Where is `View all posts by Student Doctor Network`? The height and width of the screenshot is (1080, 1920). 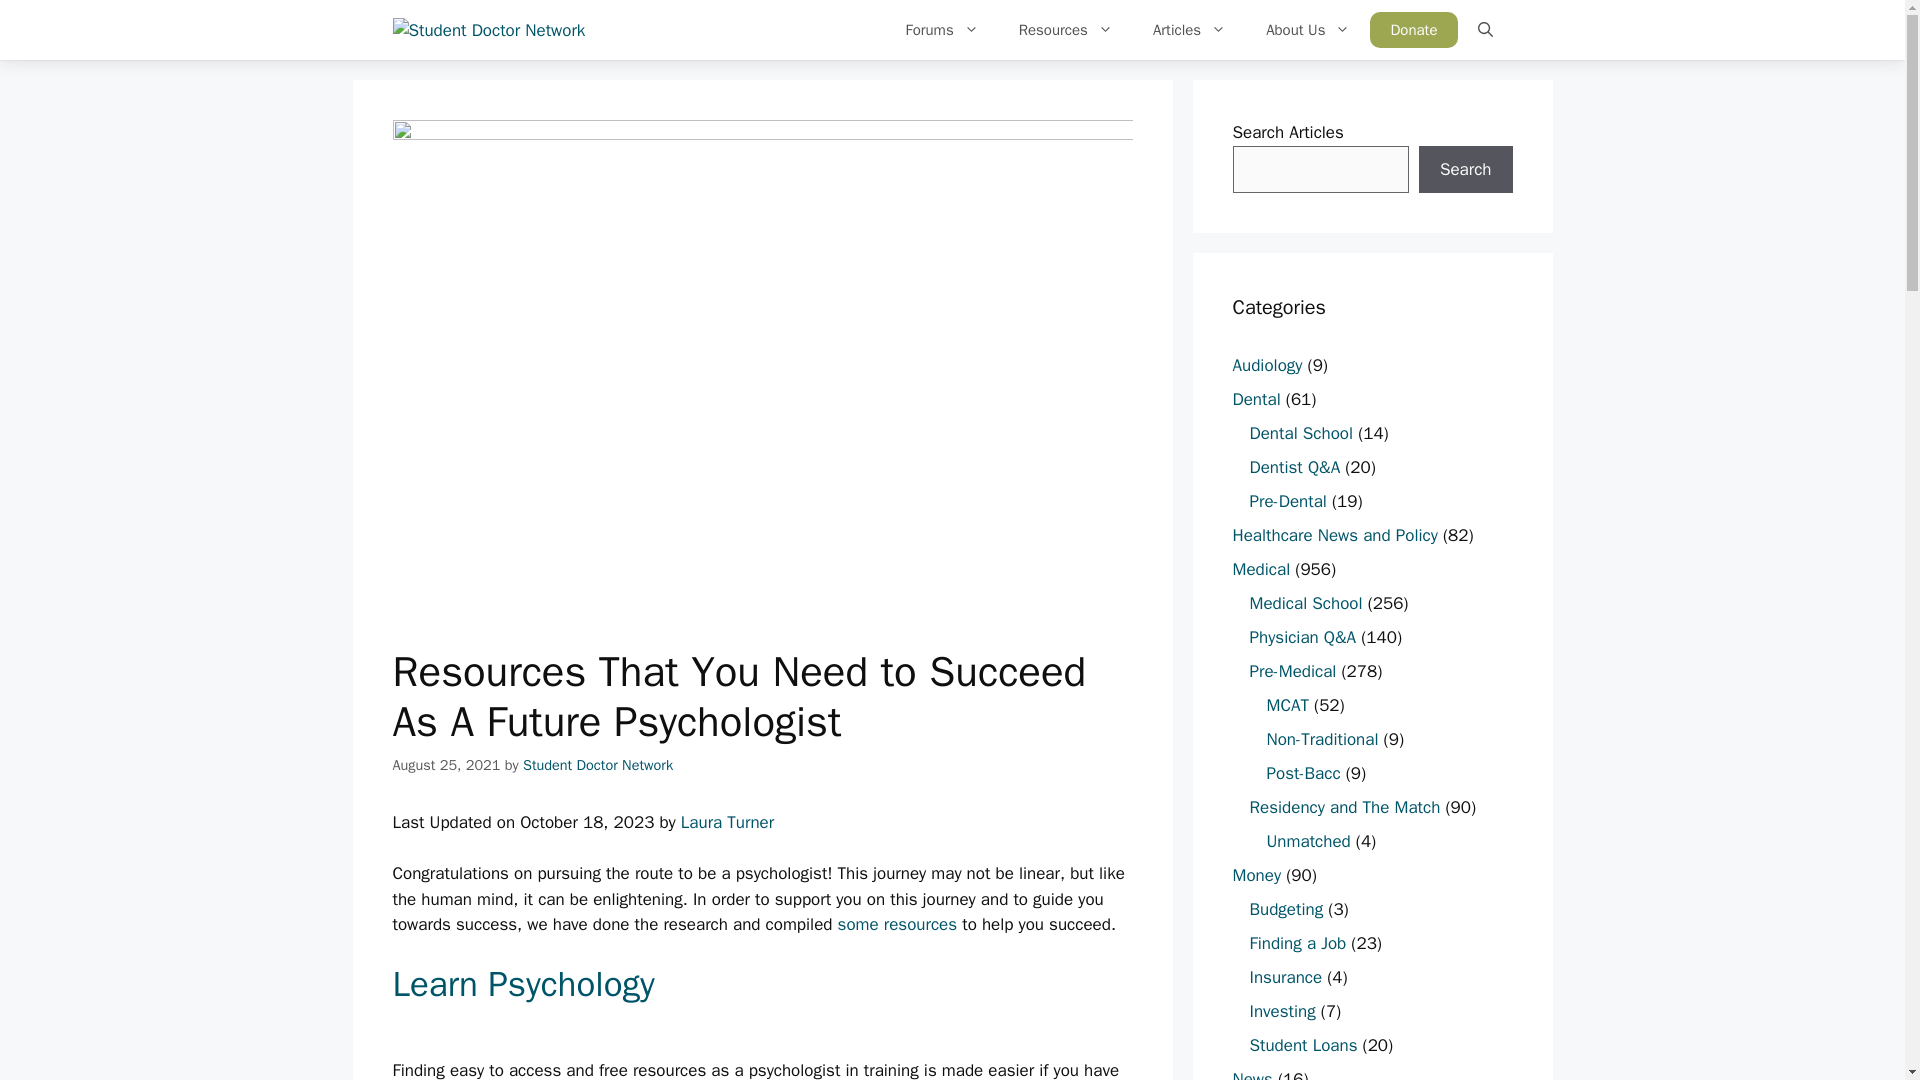 View all posts by Student Doctor Network is located at coordinates (598, 765).